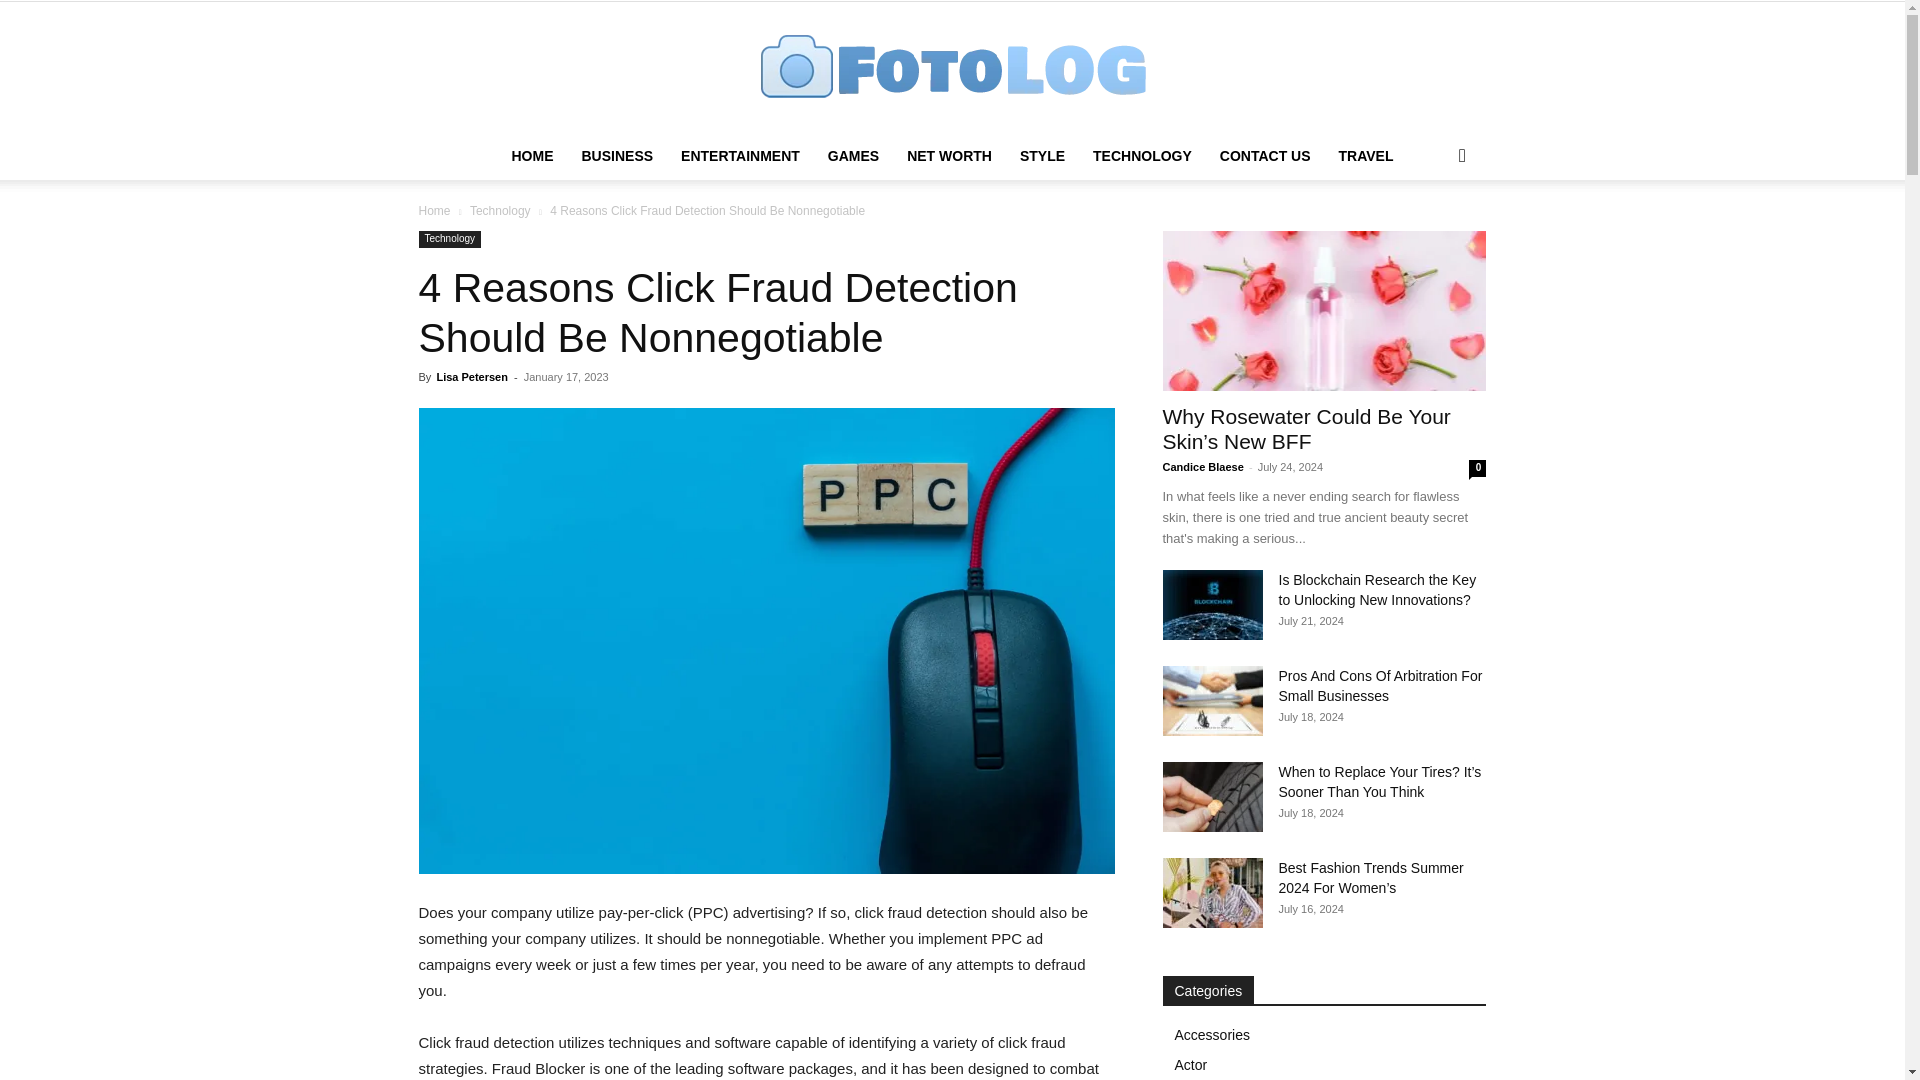 This screenshot has height=1080, width=1920. What do you see at coordinates (1366, 156) in the screenshot?
I see `TRAVEL` at bounding box center [1366, 156].